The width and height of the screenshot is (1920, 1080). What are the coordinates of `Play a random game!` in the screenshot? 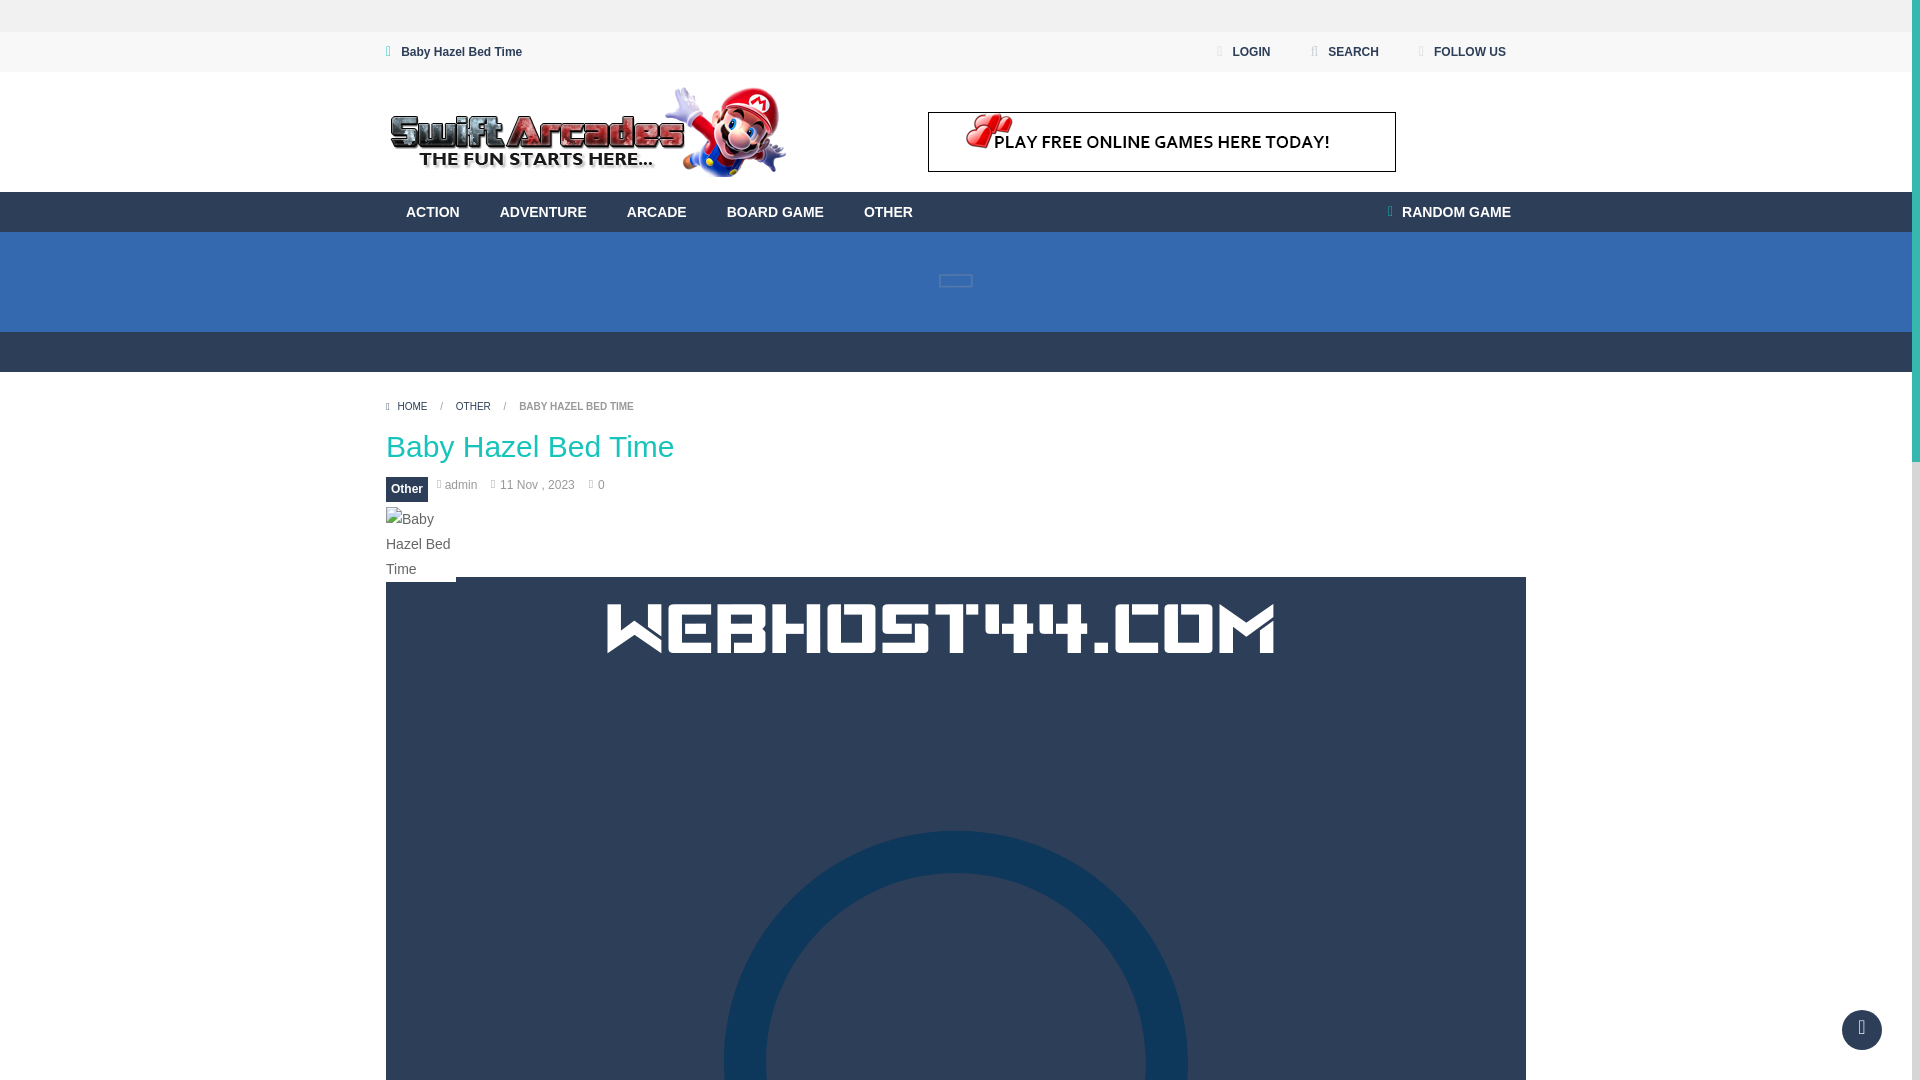 It's located at (1449, 212).